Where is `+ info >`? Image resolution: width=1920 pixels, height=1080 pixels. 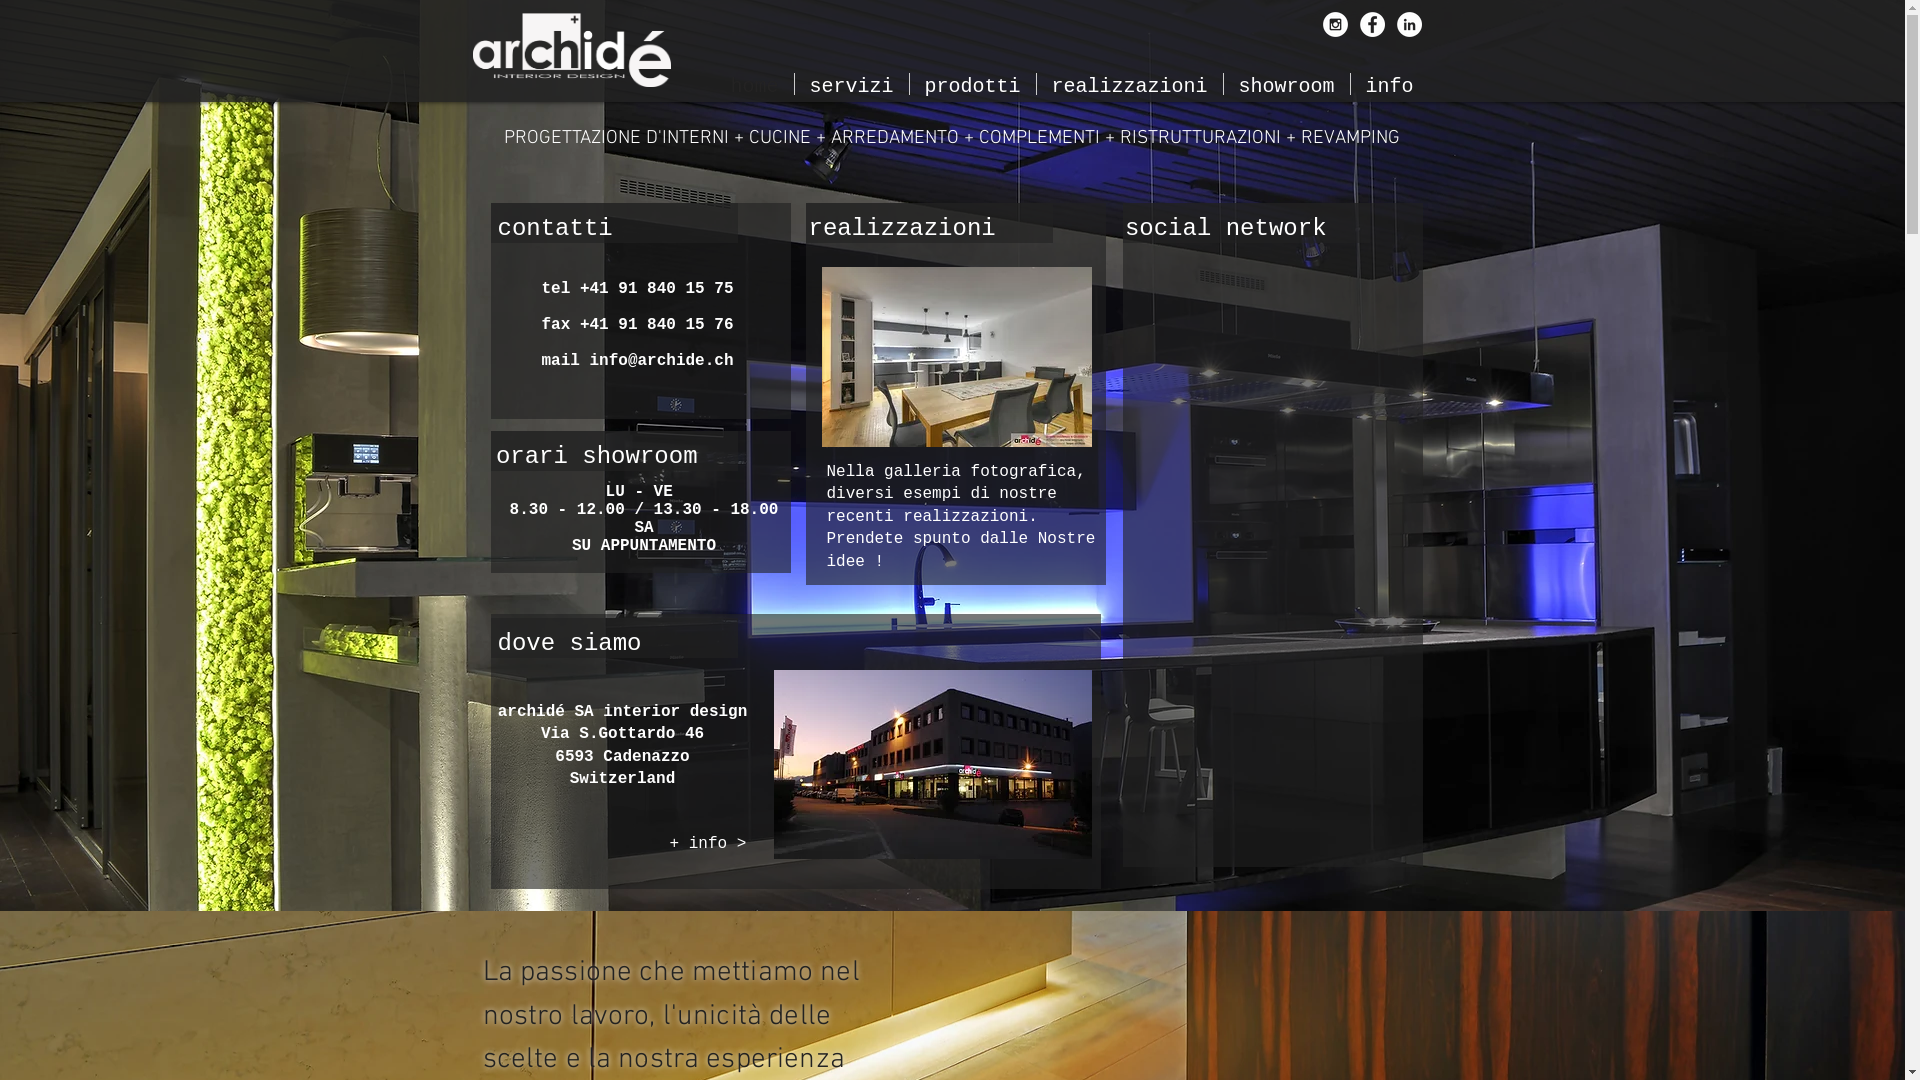
+ info > is located at coordinates (718, 844).